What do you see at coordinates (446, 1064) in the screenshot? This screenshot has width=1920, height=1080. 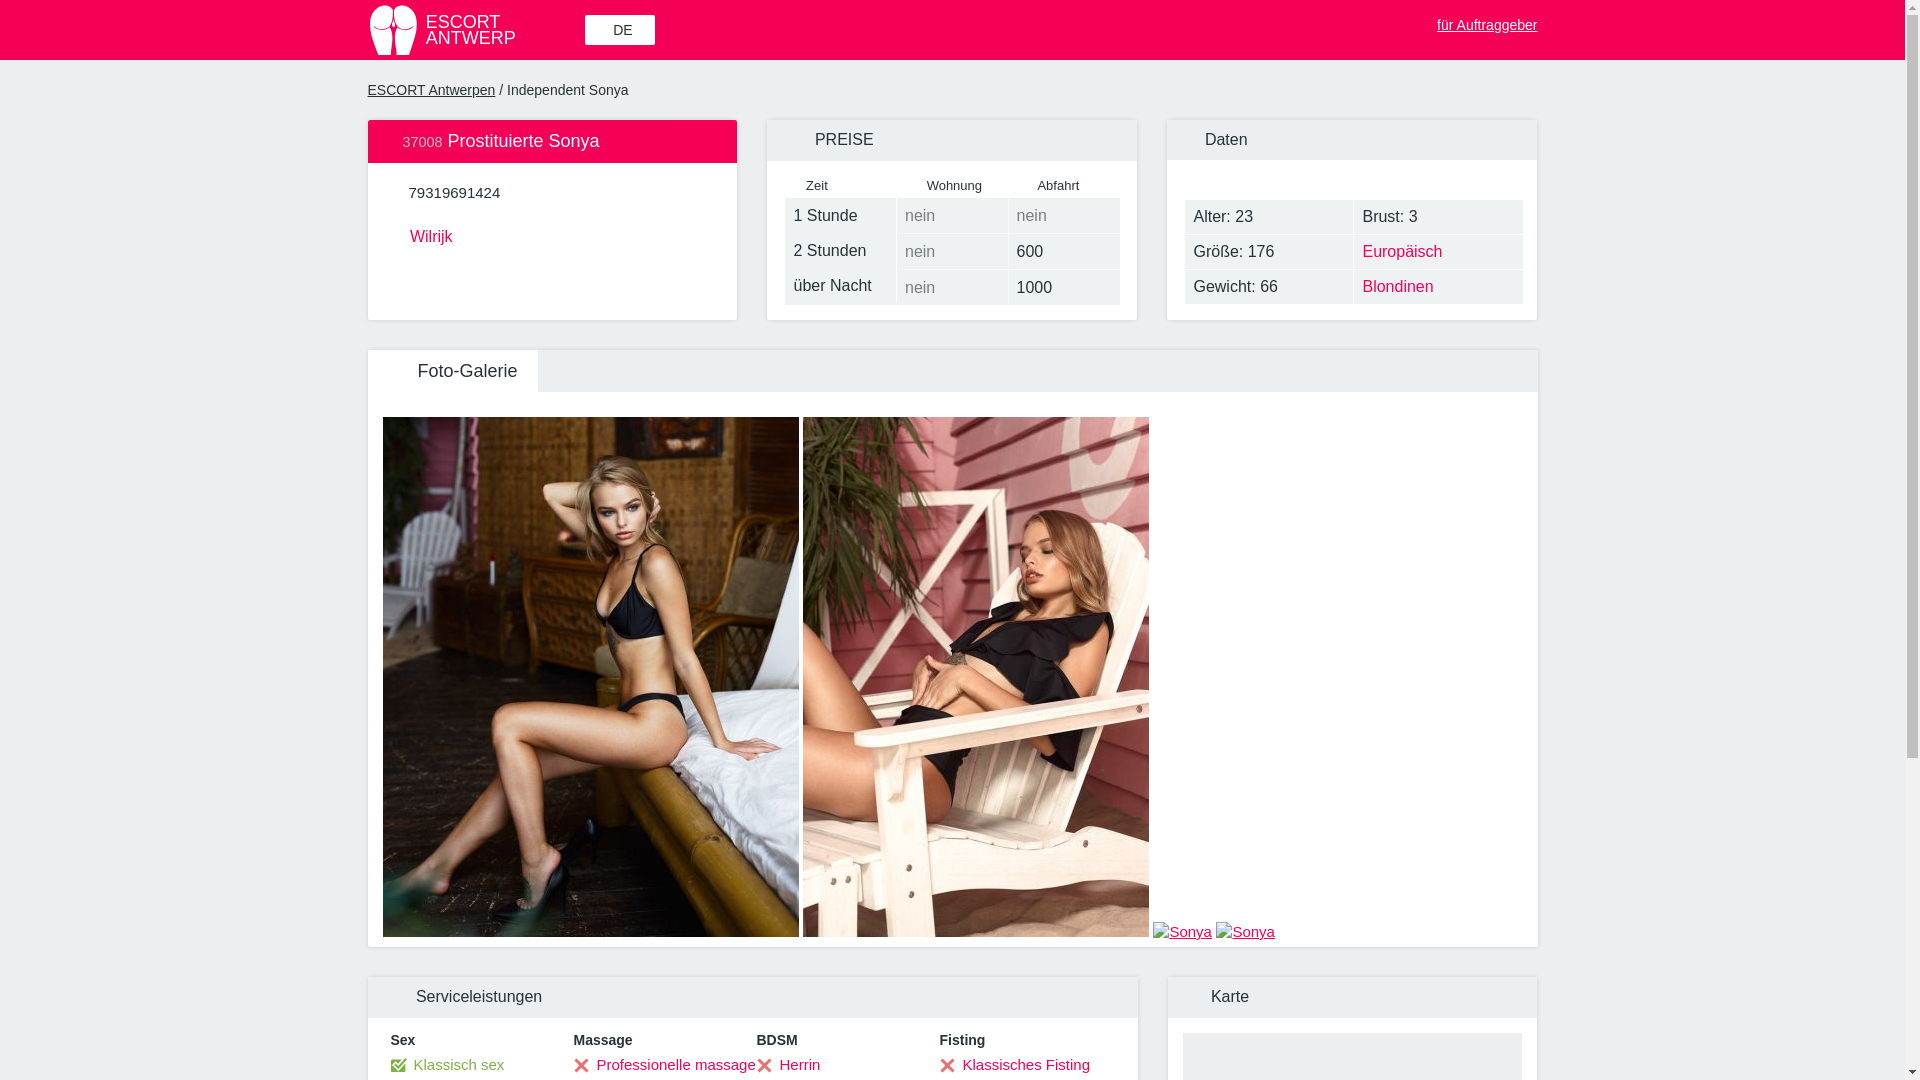 I see `Klassisch sex` at bounding box center [446, 1064].